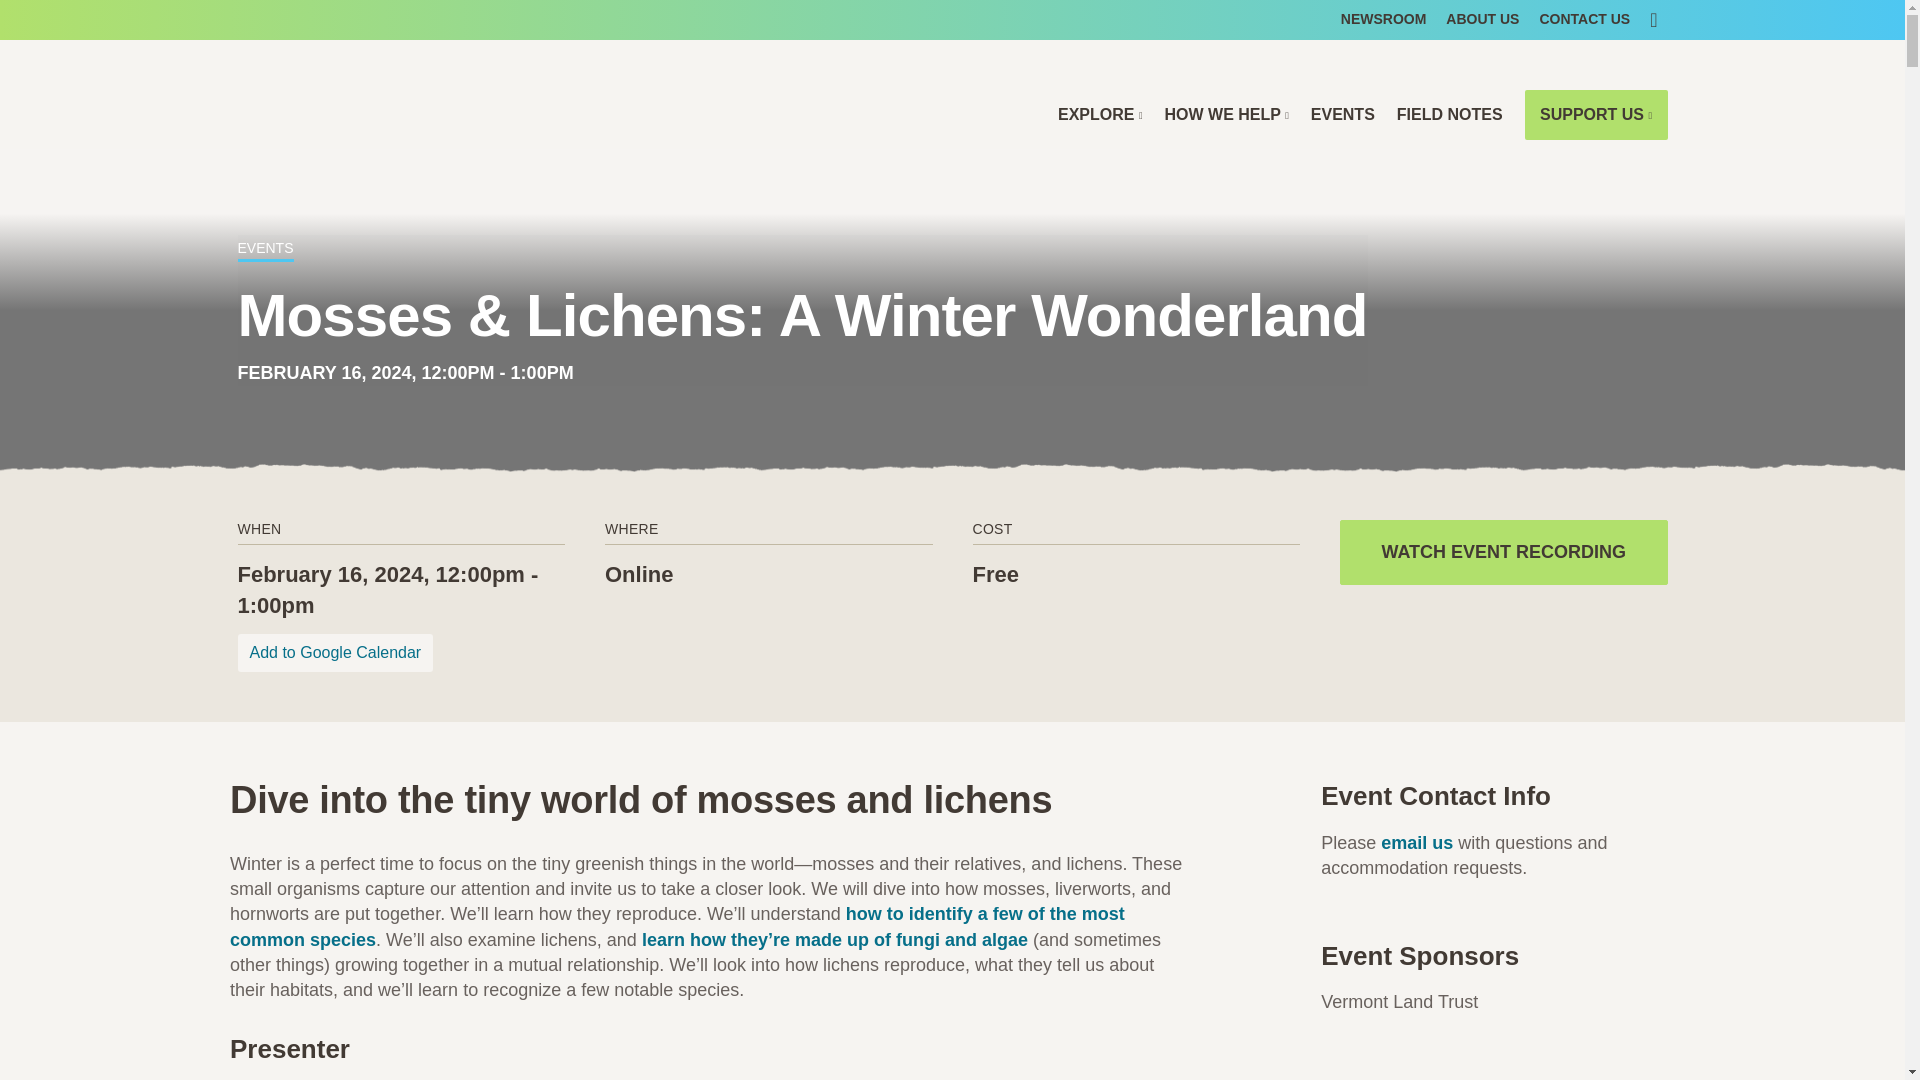 The width and height of the screenshot is (1920, 1080). I want to click on FIELD NOTES, so click(1450, 114).